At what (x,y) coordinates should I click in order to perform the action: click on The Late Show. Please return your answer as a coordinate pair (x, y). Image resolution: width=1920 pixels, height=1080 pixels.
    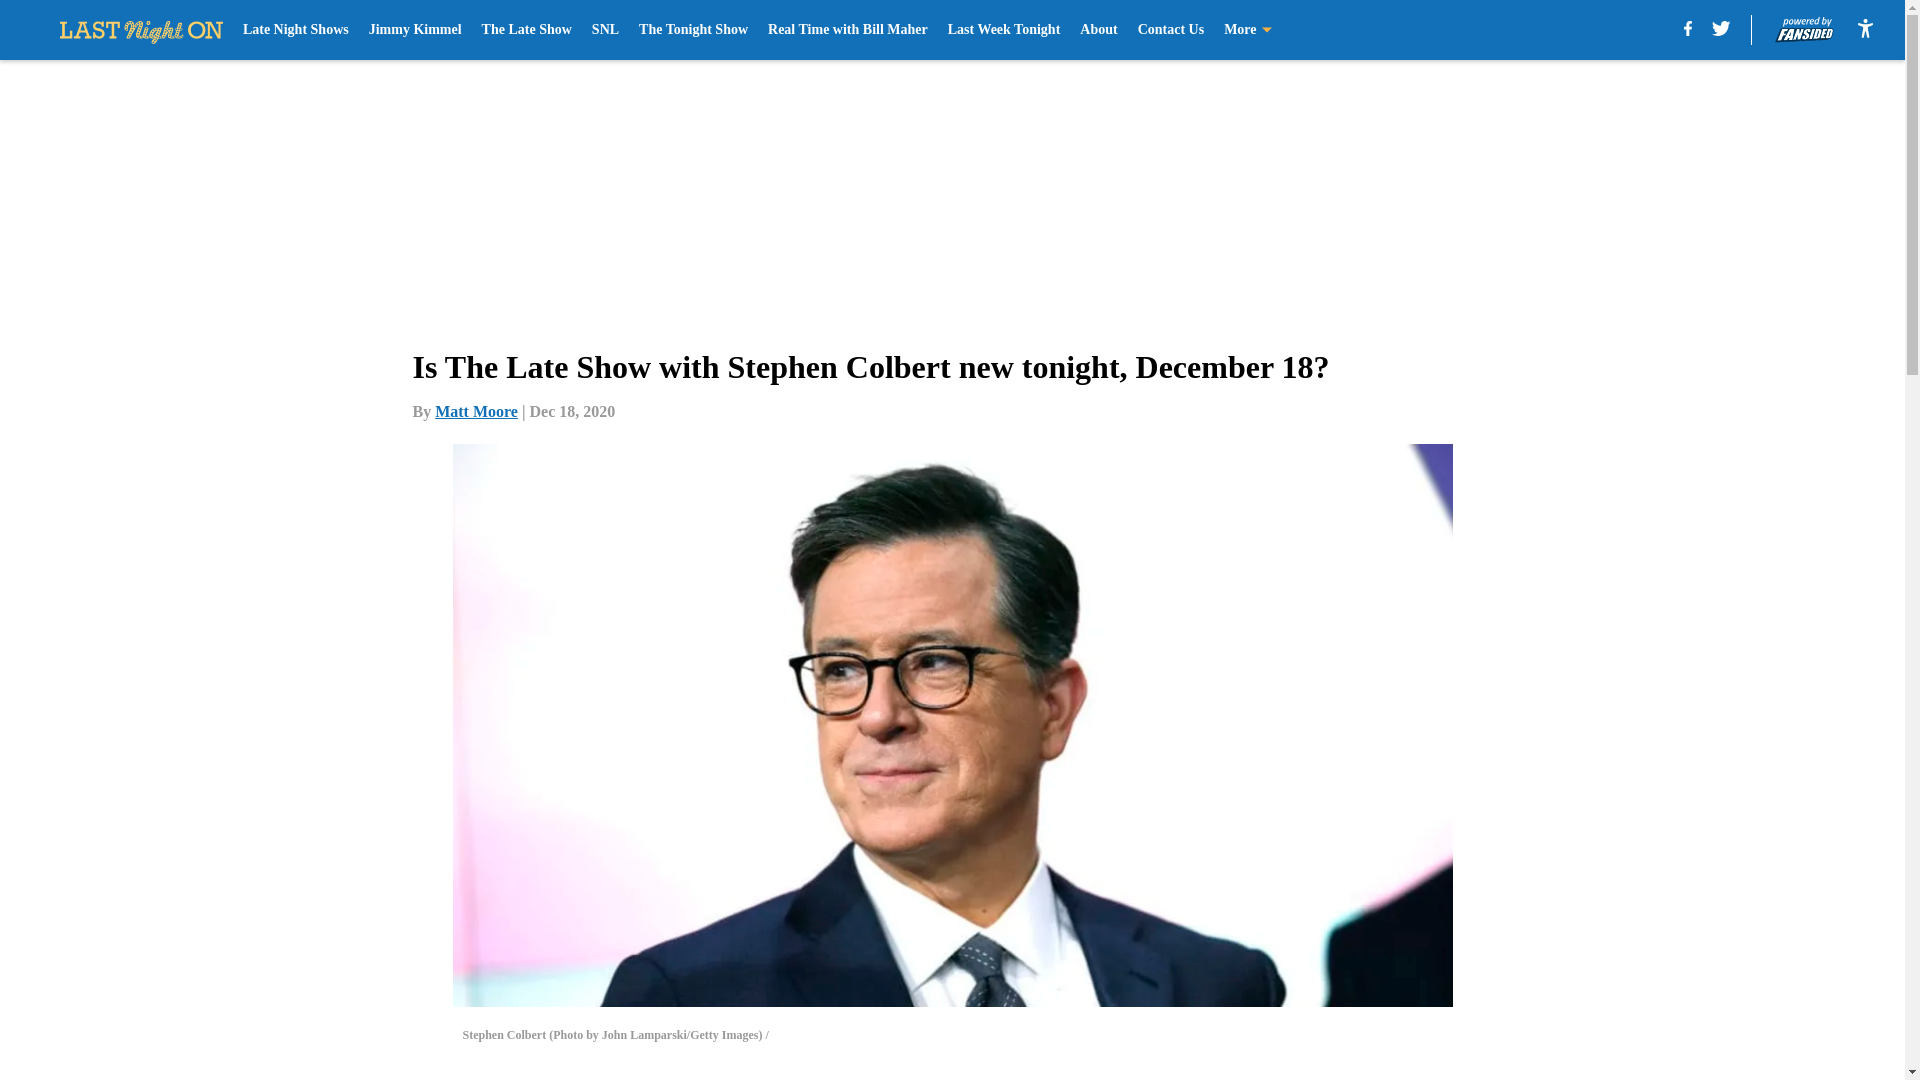
    Looking at the image, I should click on (526, 30).